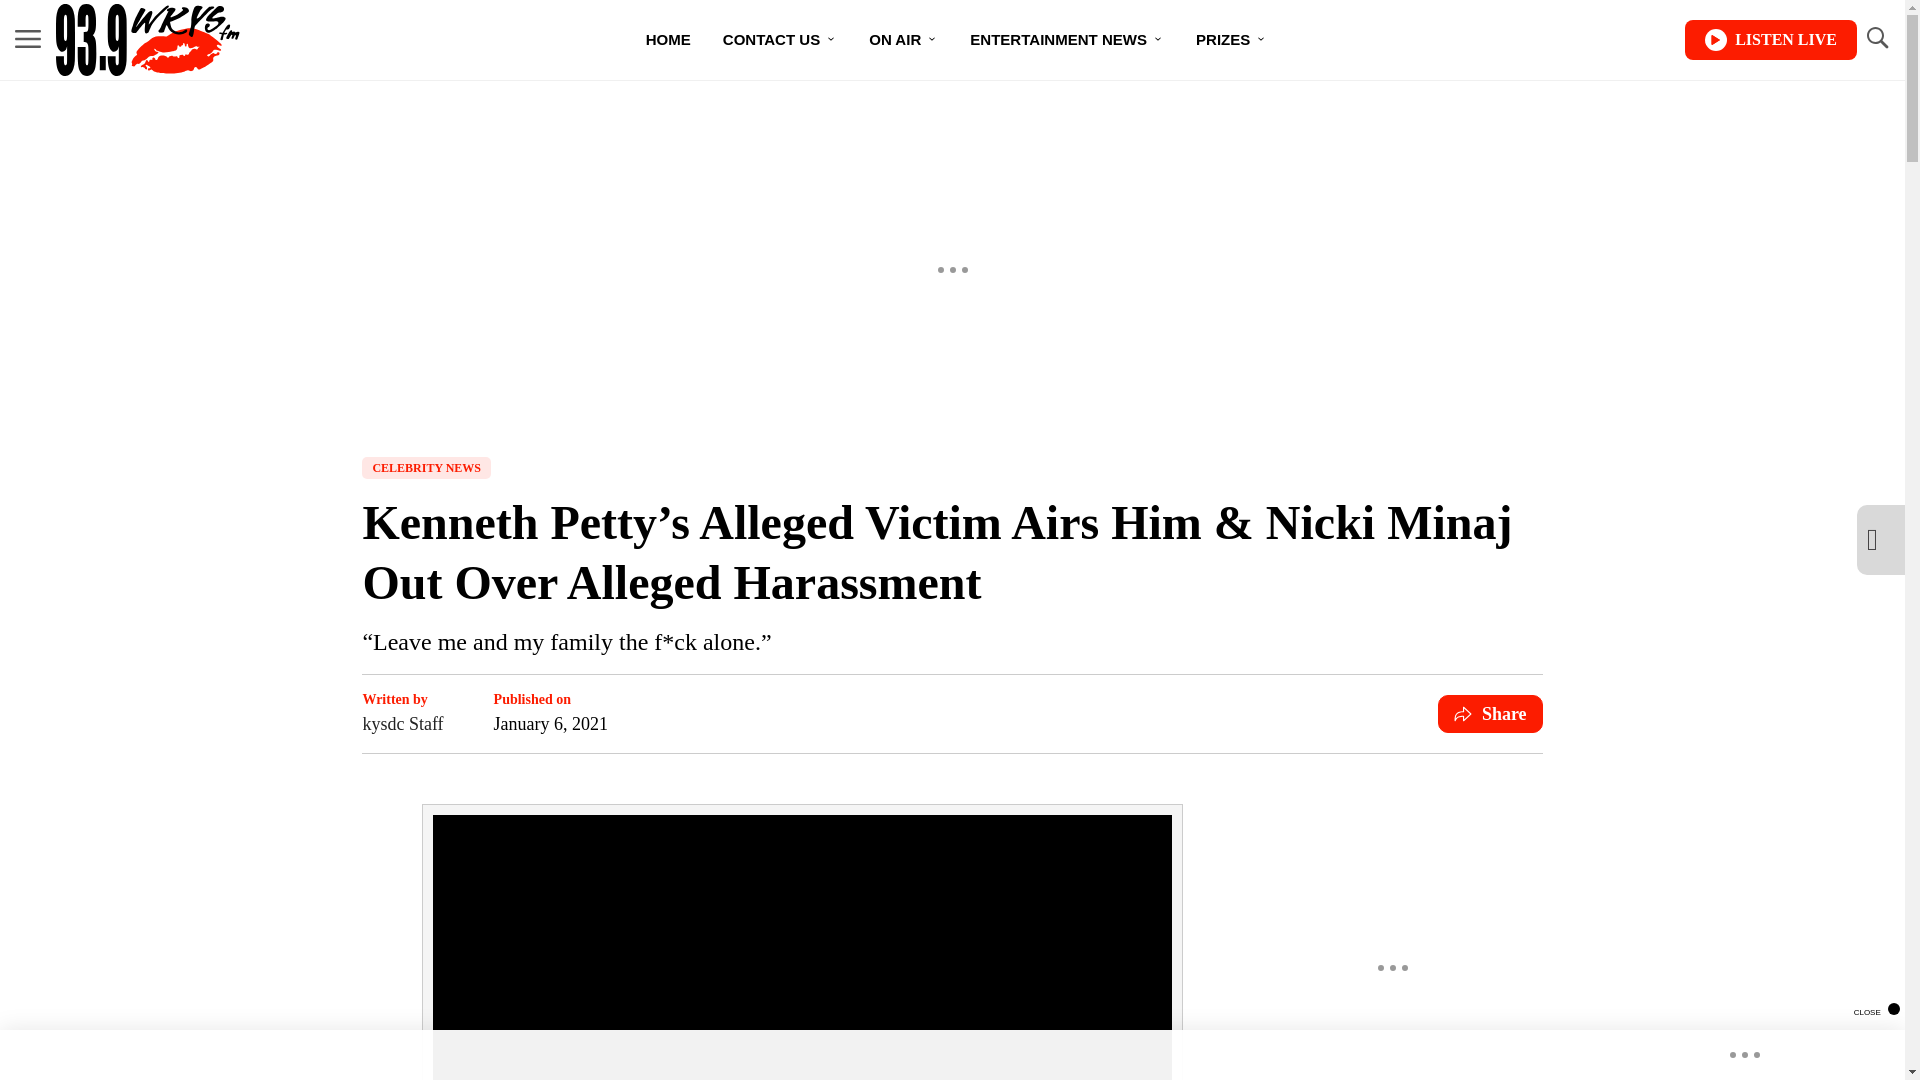 This screenshot has width=1920, height=1080. What do you see at coordinates (402, 723) in the screenshot?
I see `kysdc Staff` at bounding box center [402, 723].